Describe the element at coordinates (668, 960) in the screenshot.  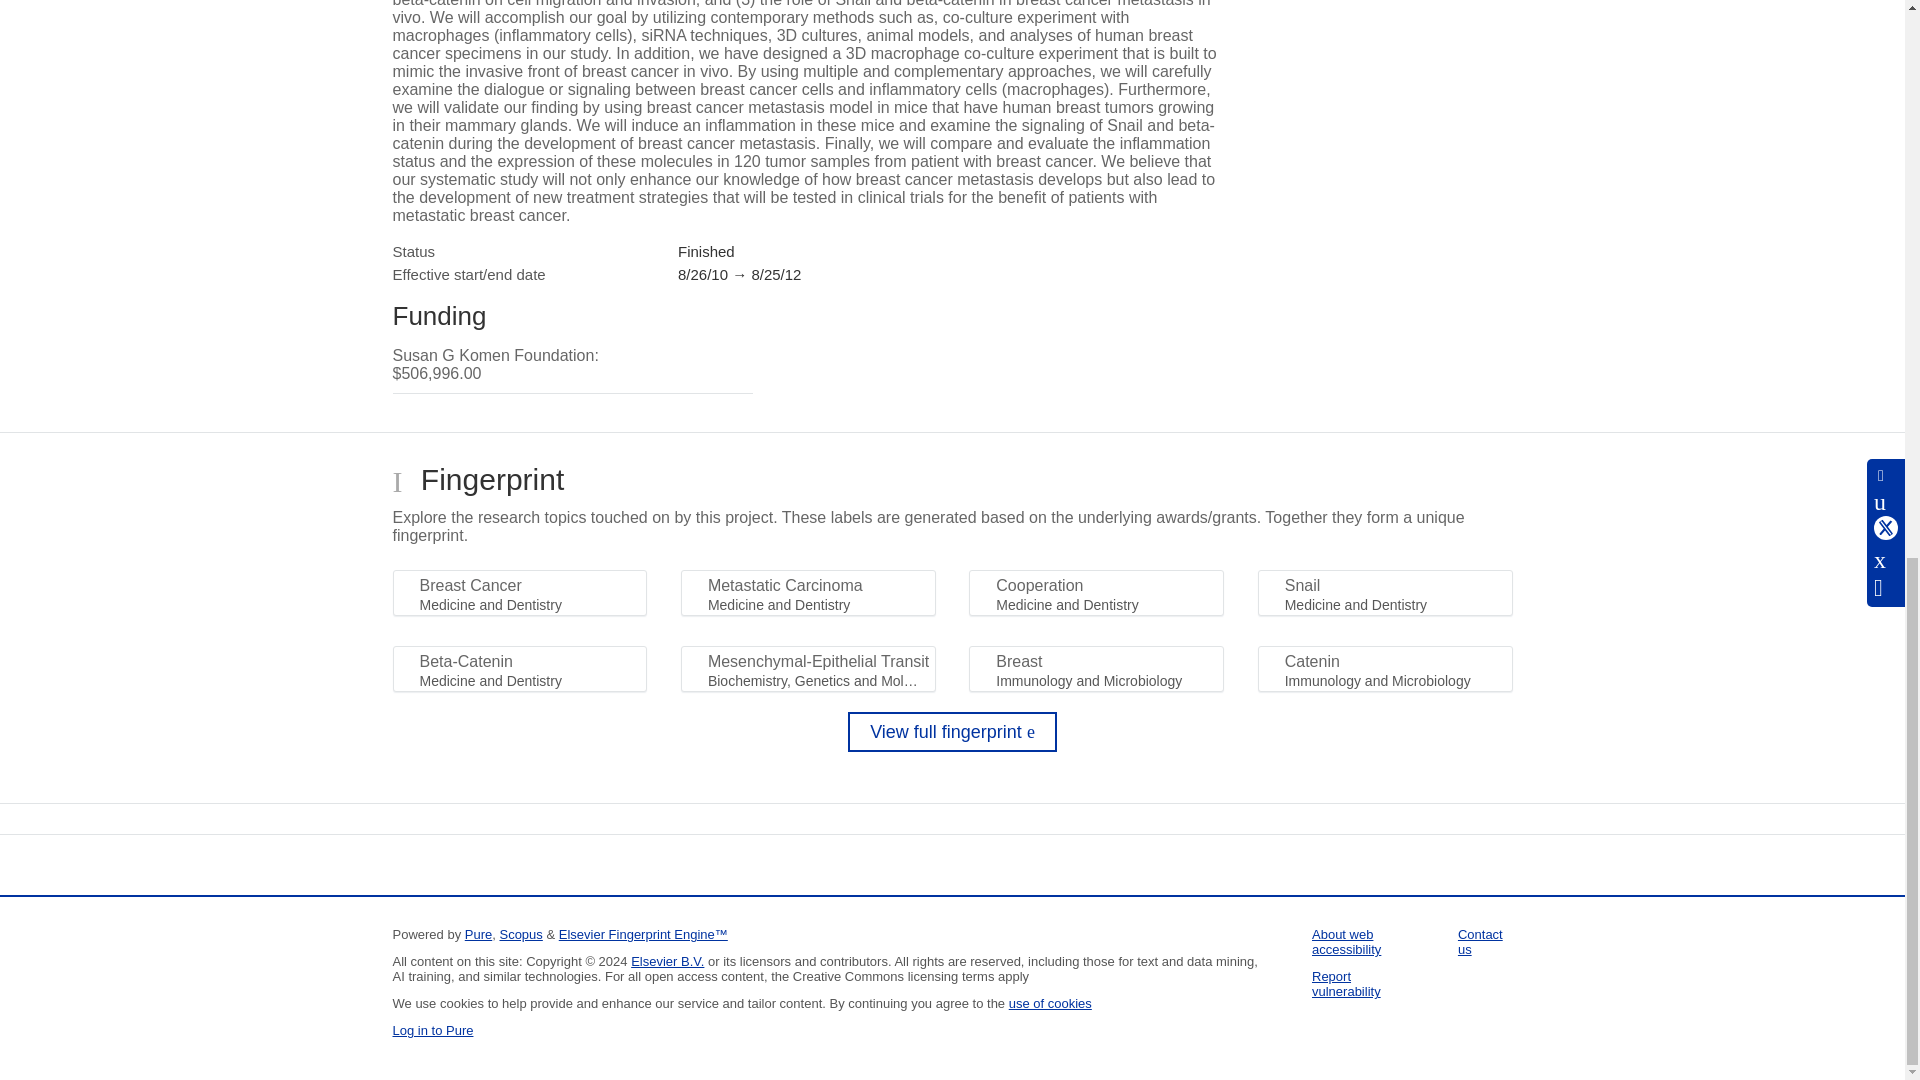
I see `Elsevier B.V.` at that location.